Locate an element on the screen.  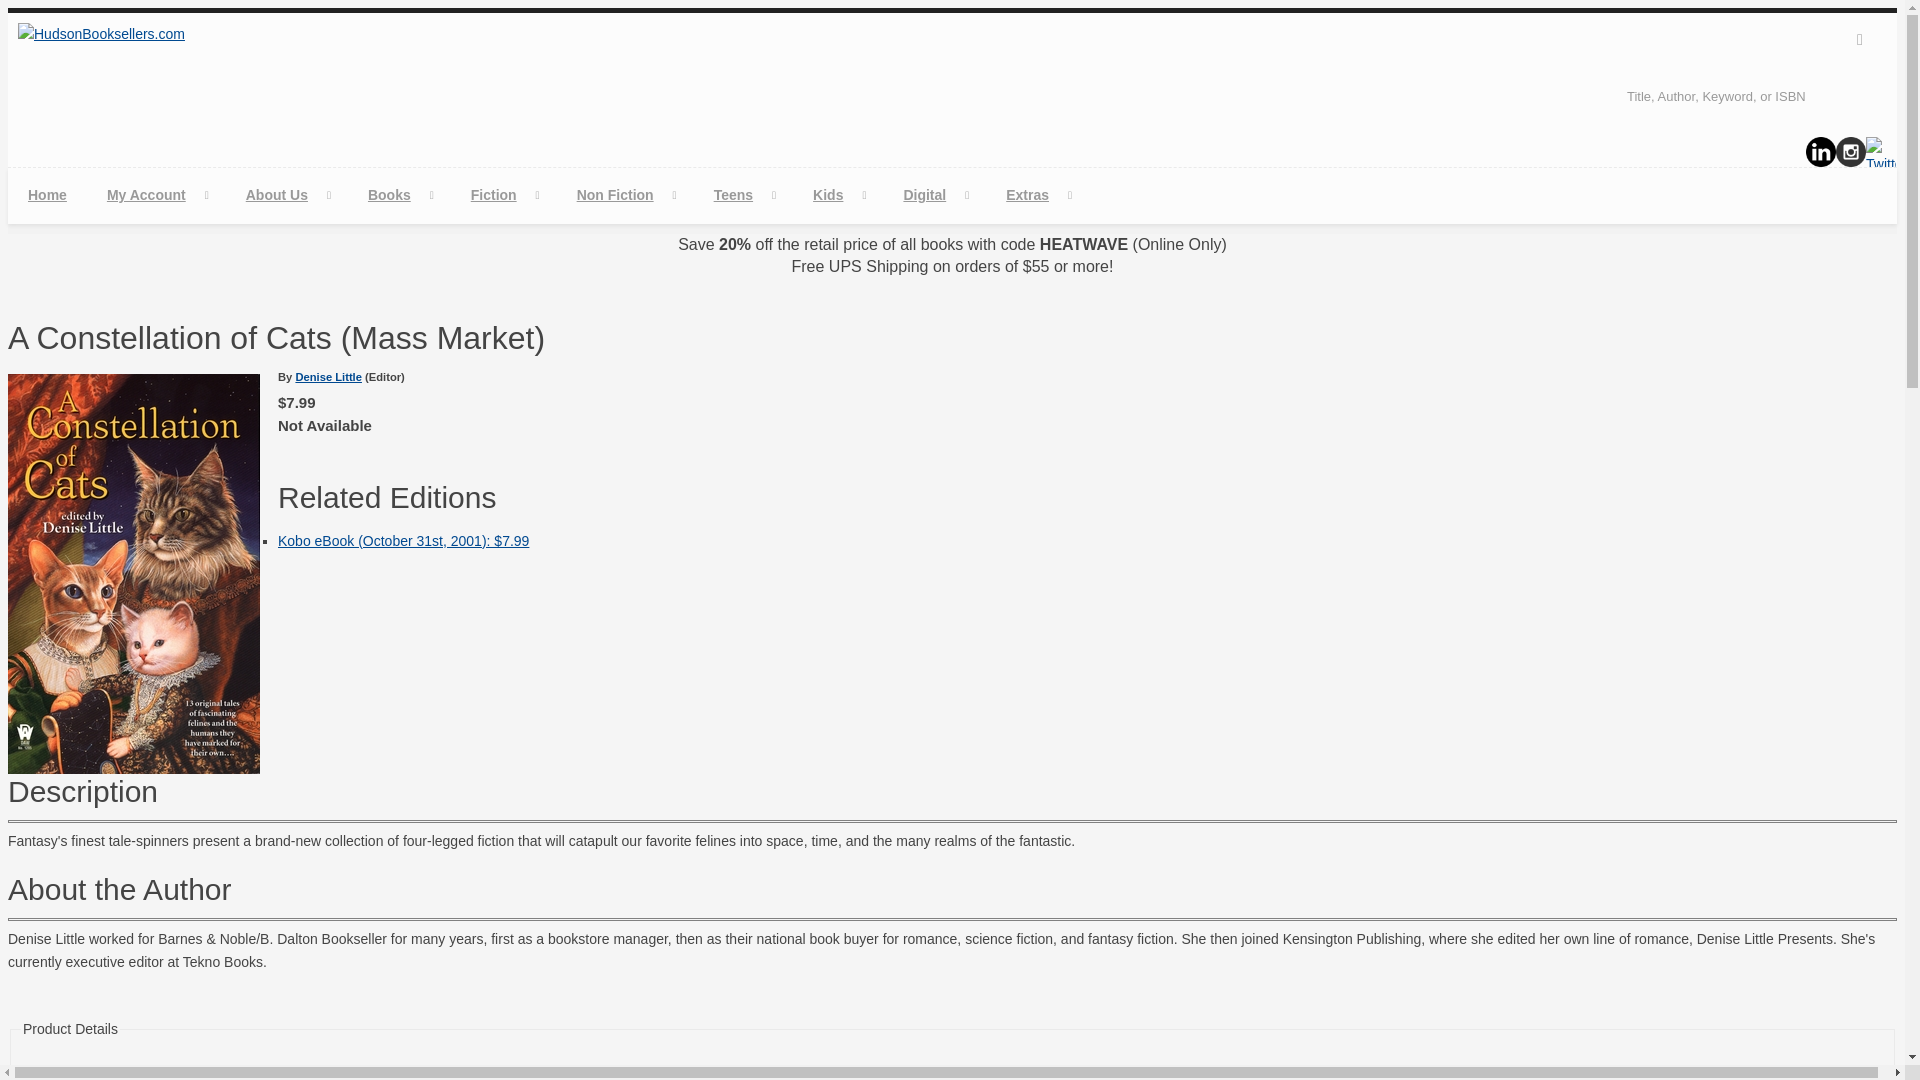
Non Fiction is located at coordinates (624, 195).